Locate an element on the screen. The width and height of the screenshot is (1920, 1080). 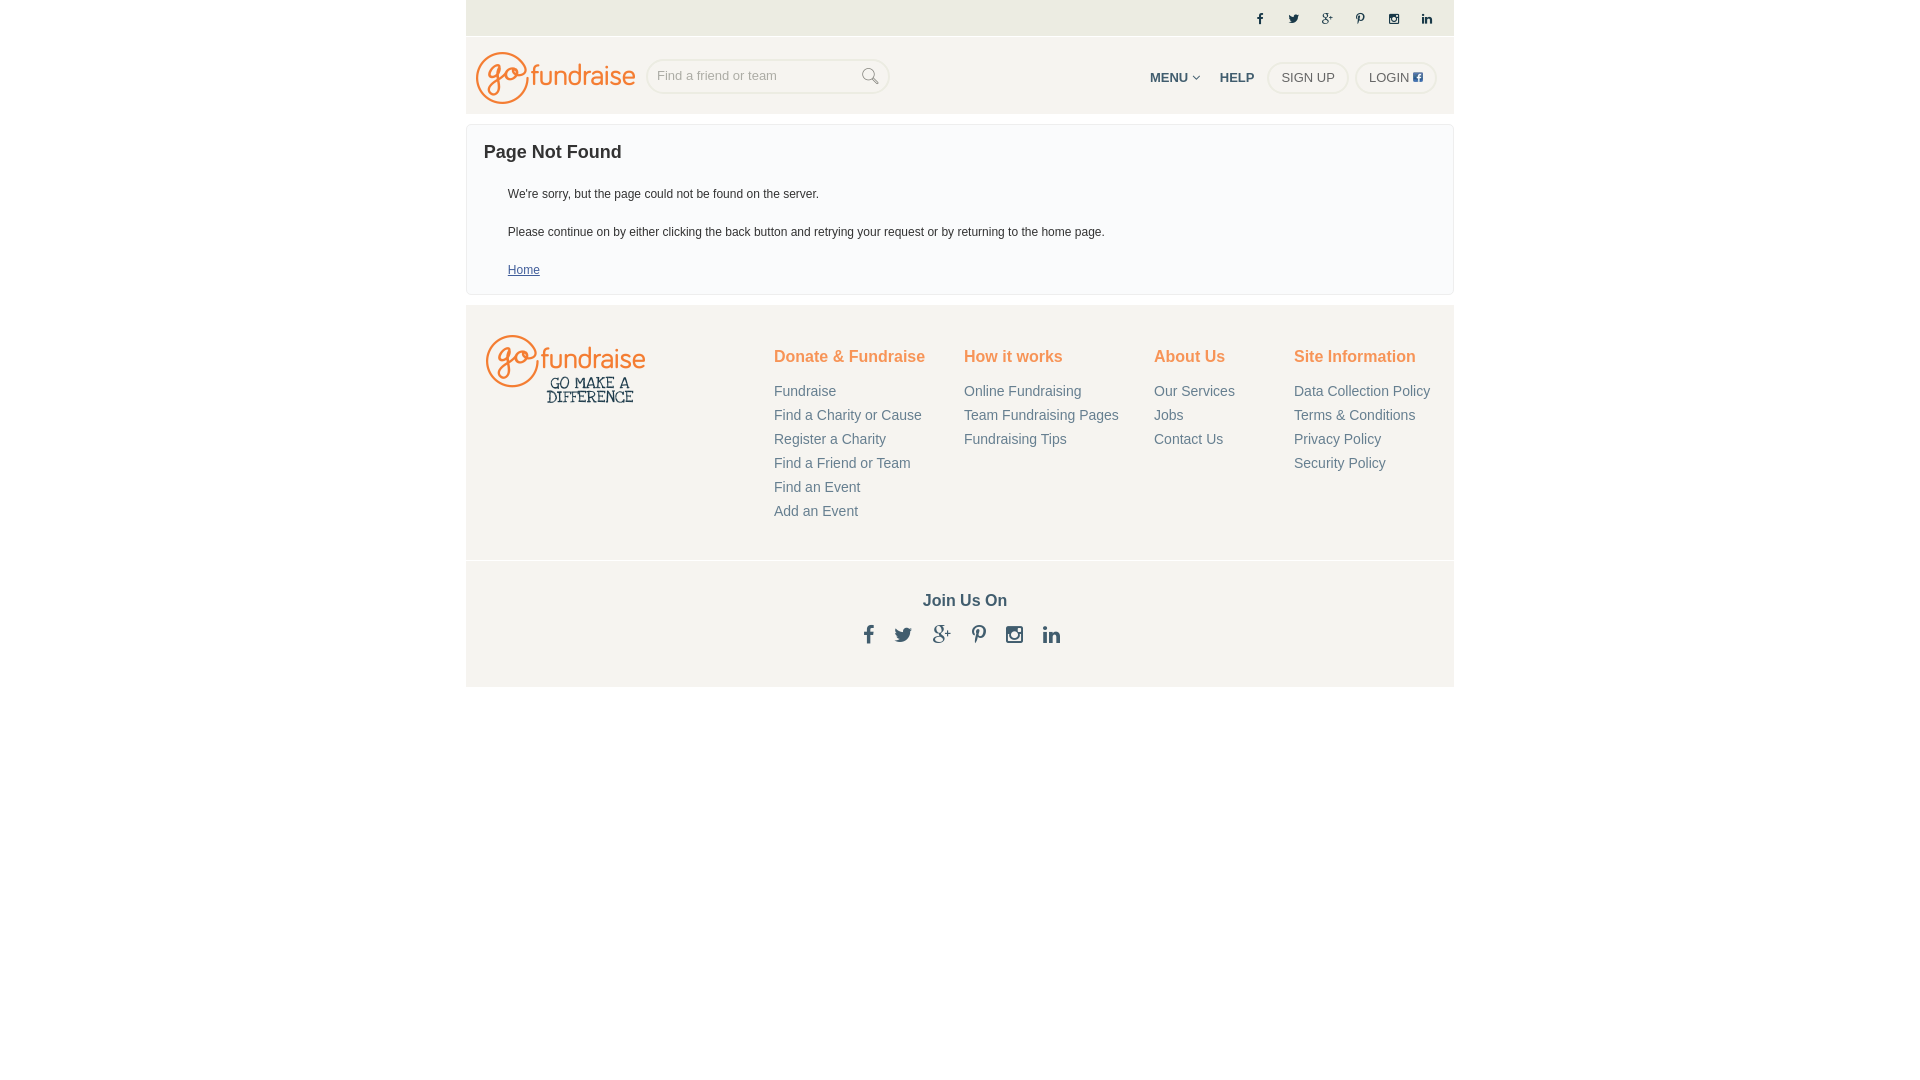
LinkedIn is located at coordinates (1052, 635).